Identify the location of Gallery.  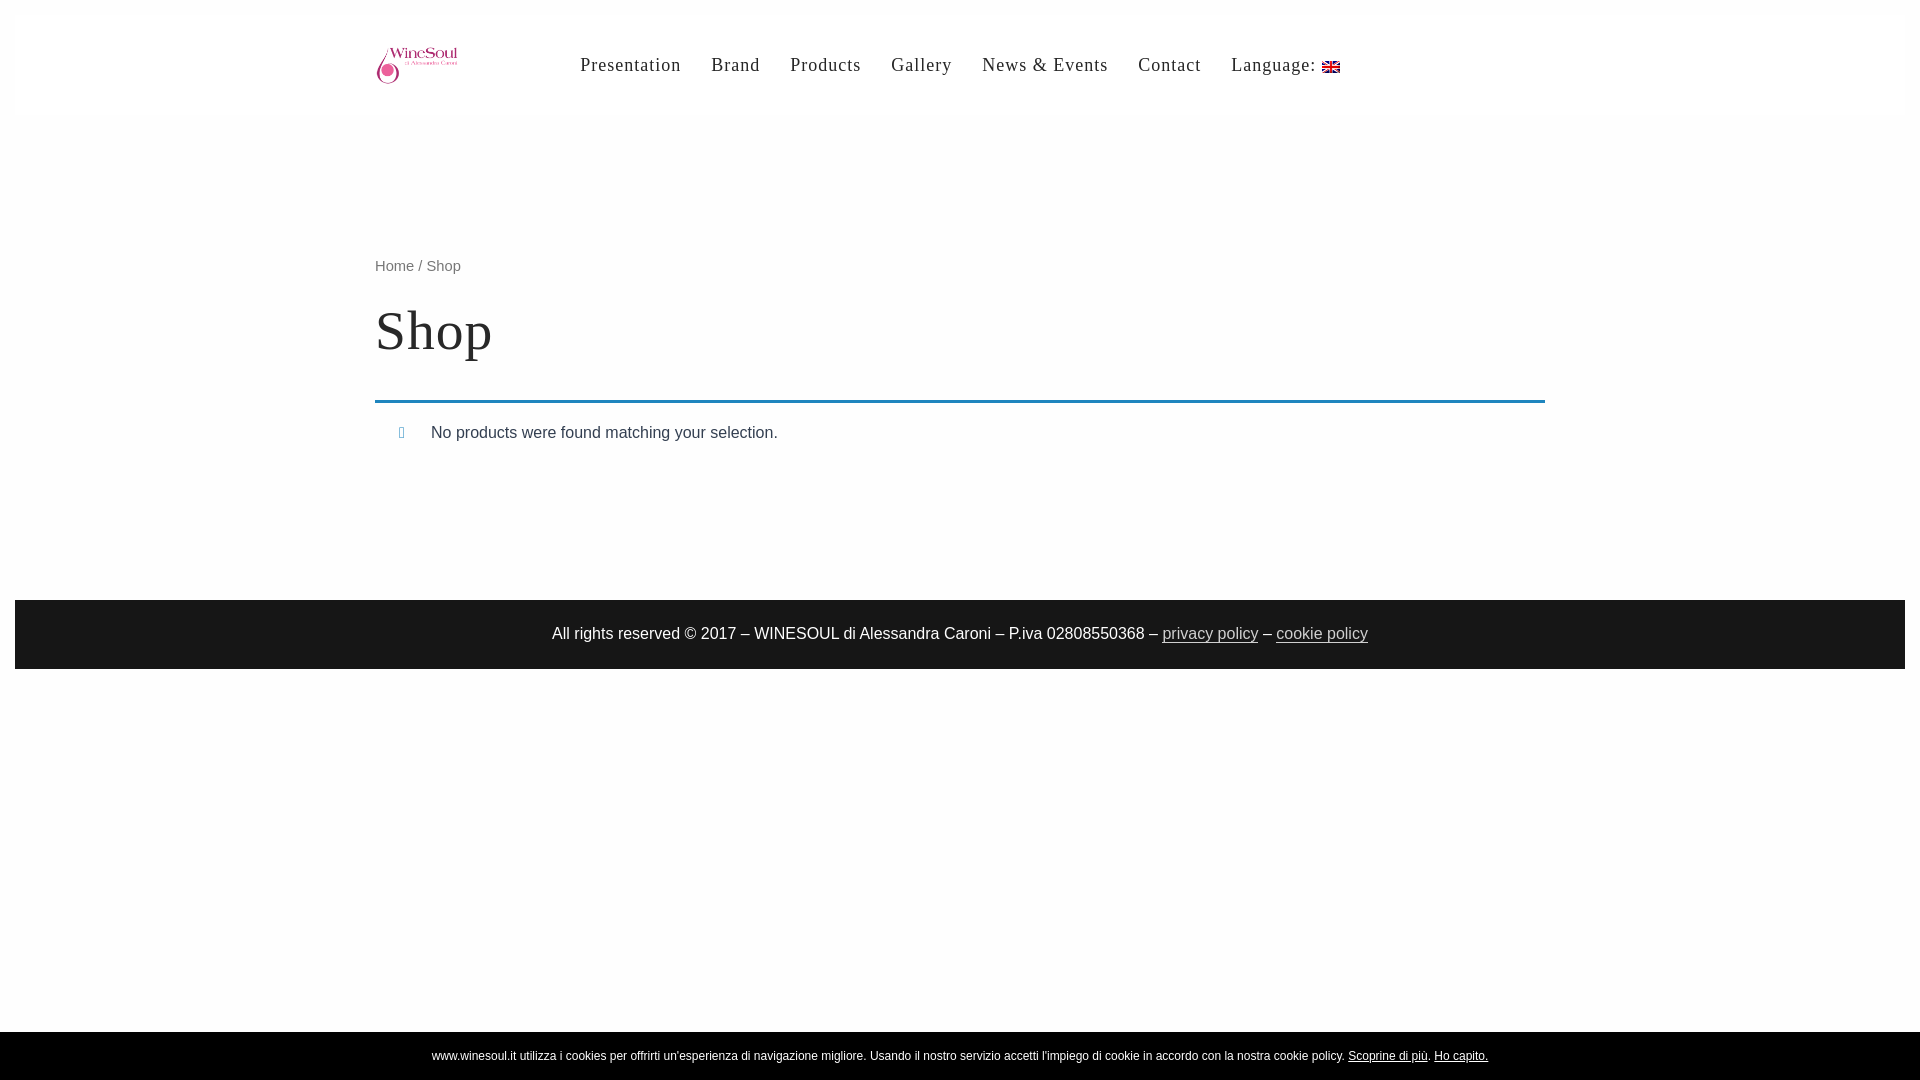
(921, 65).